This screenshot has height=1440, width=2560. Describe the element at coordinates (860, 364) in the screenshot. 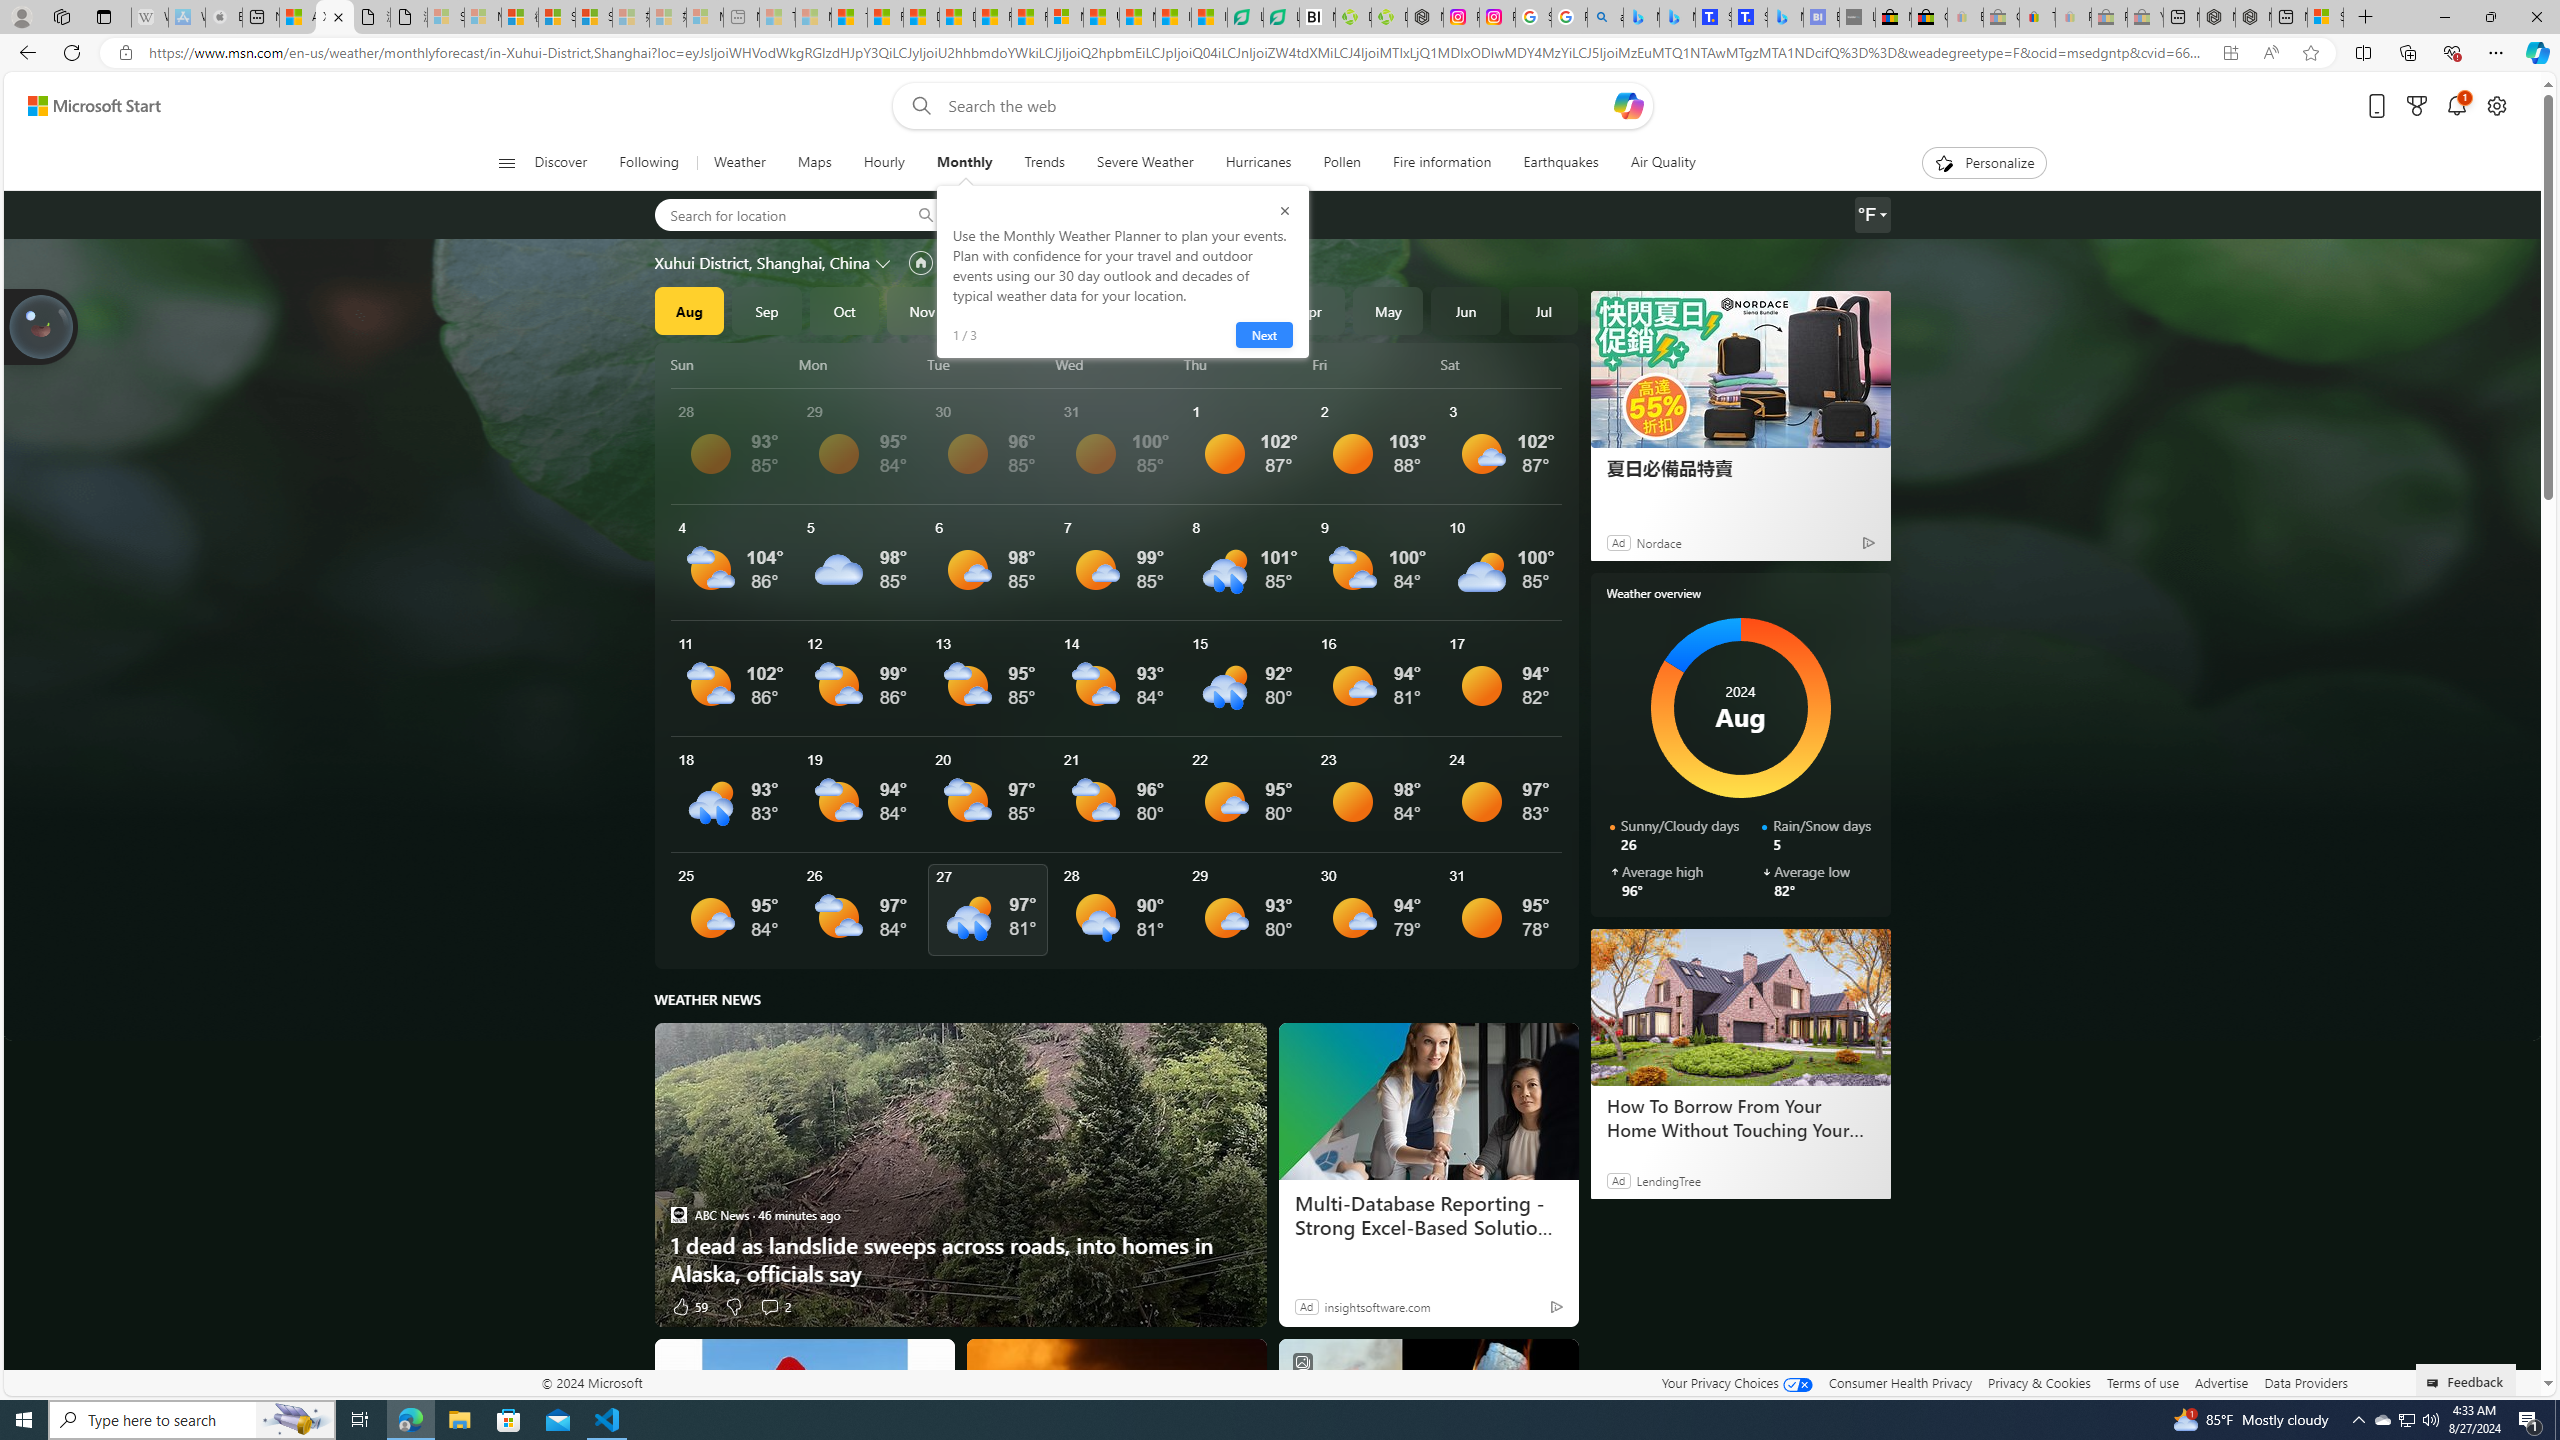

I see `Mon` at that location.